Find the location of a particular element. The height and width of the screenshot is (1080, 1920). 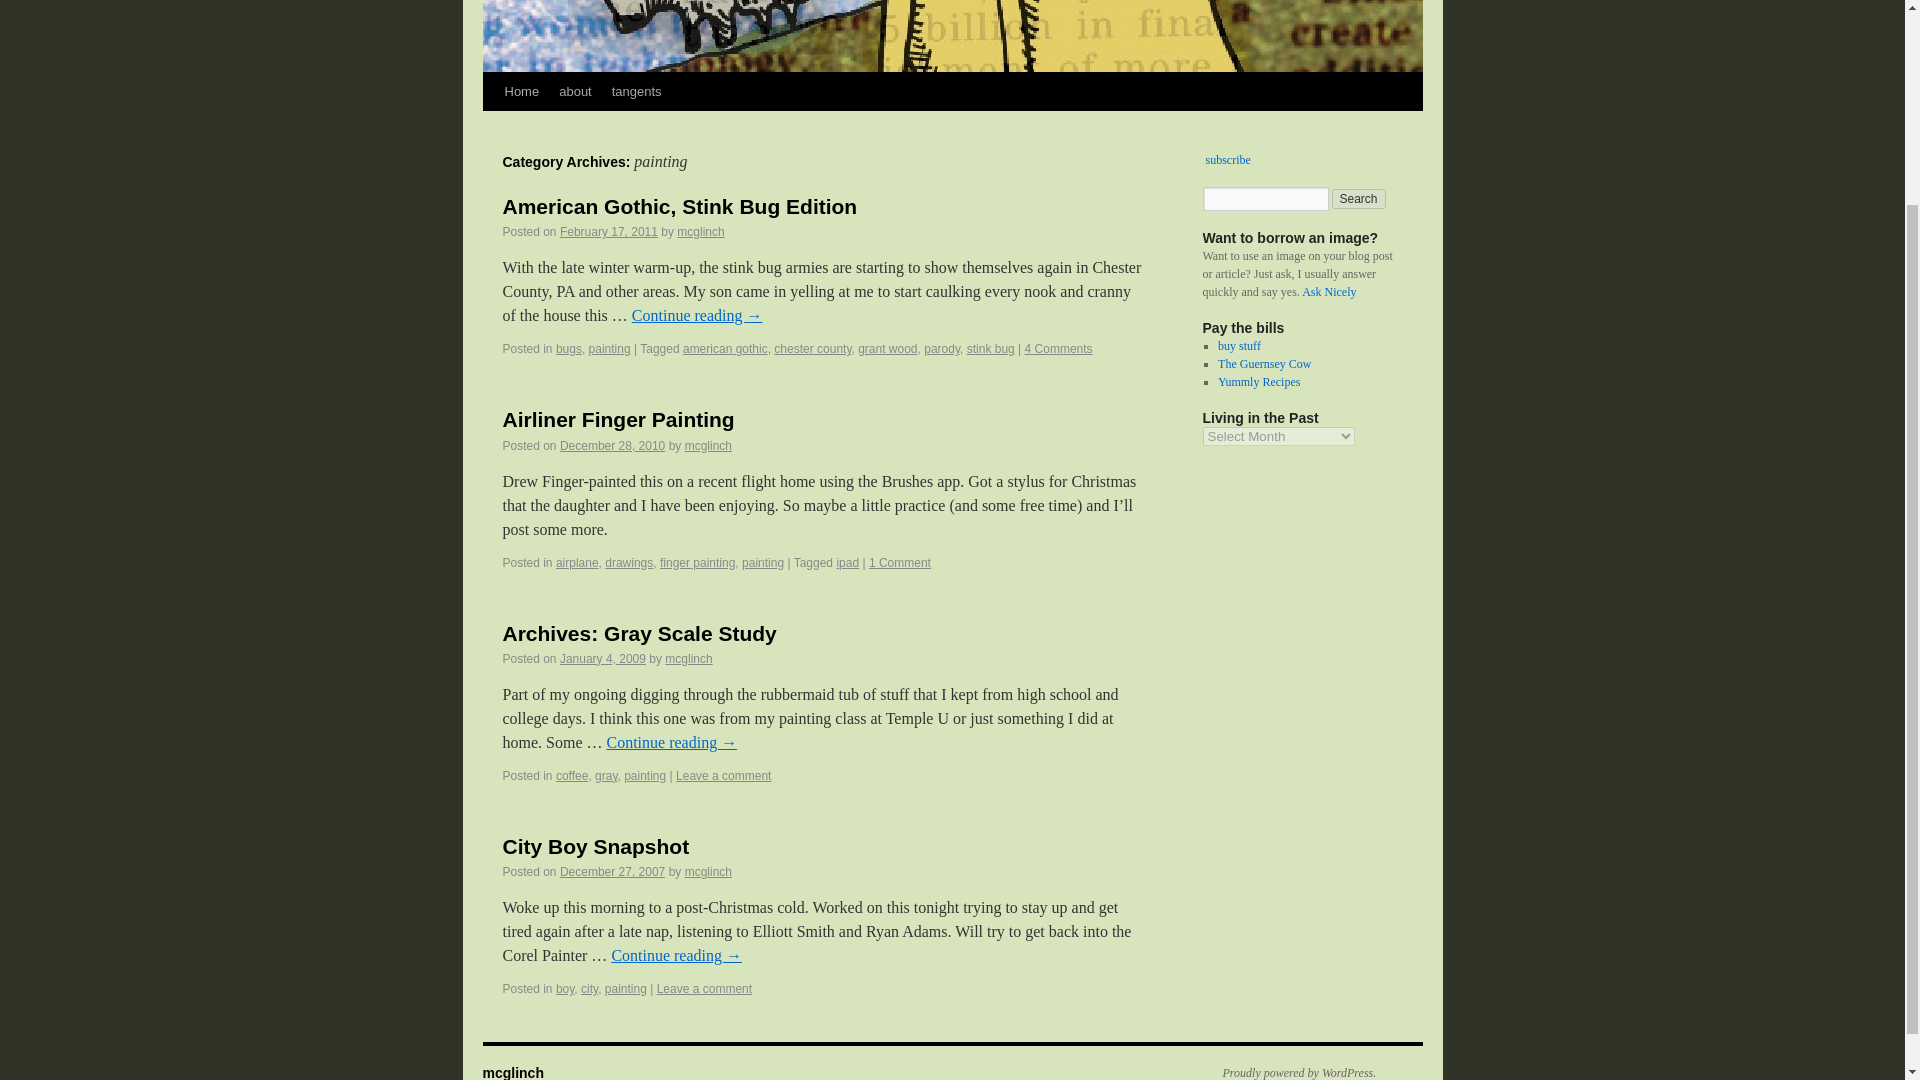

10:59 pm is located at coordinates (612, 445).